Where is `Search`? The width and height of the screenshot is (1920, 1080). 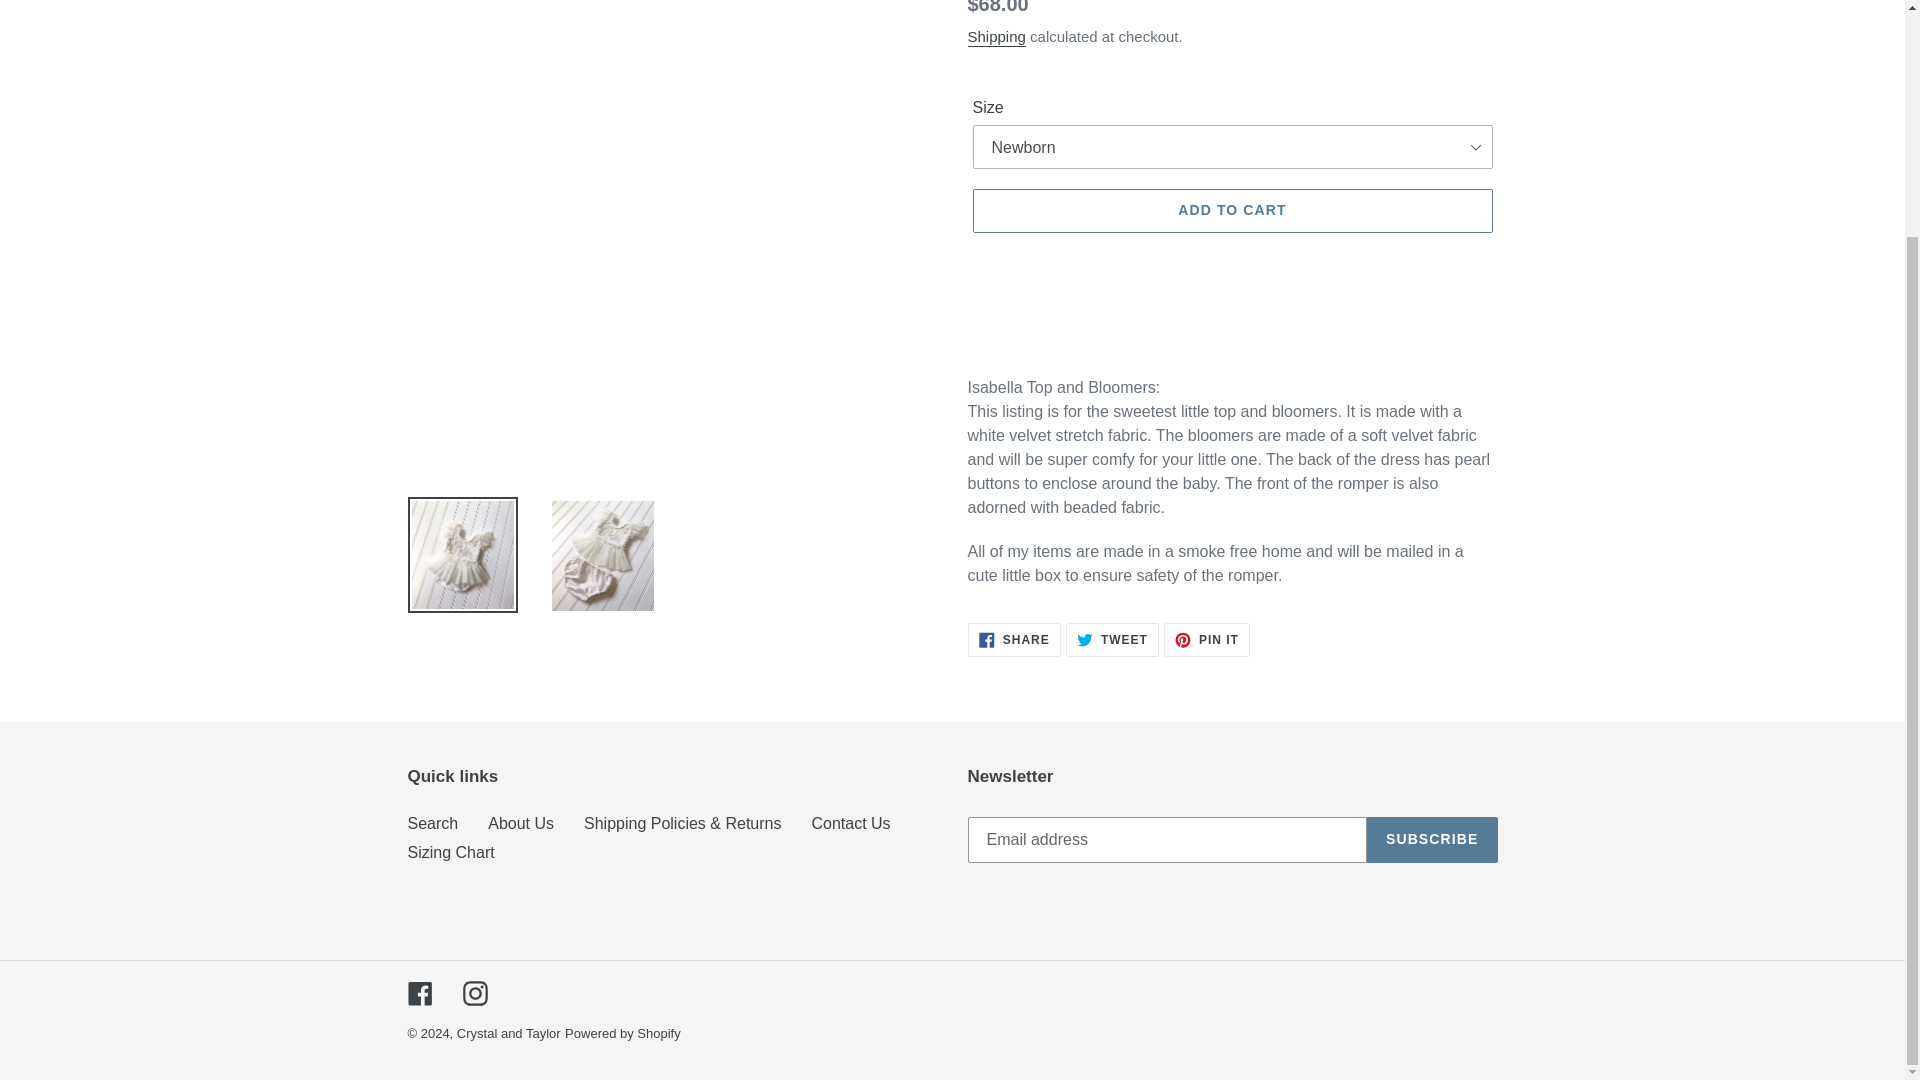 Search is located at coordinates (1112, 640).